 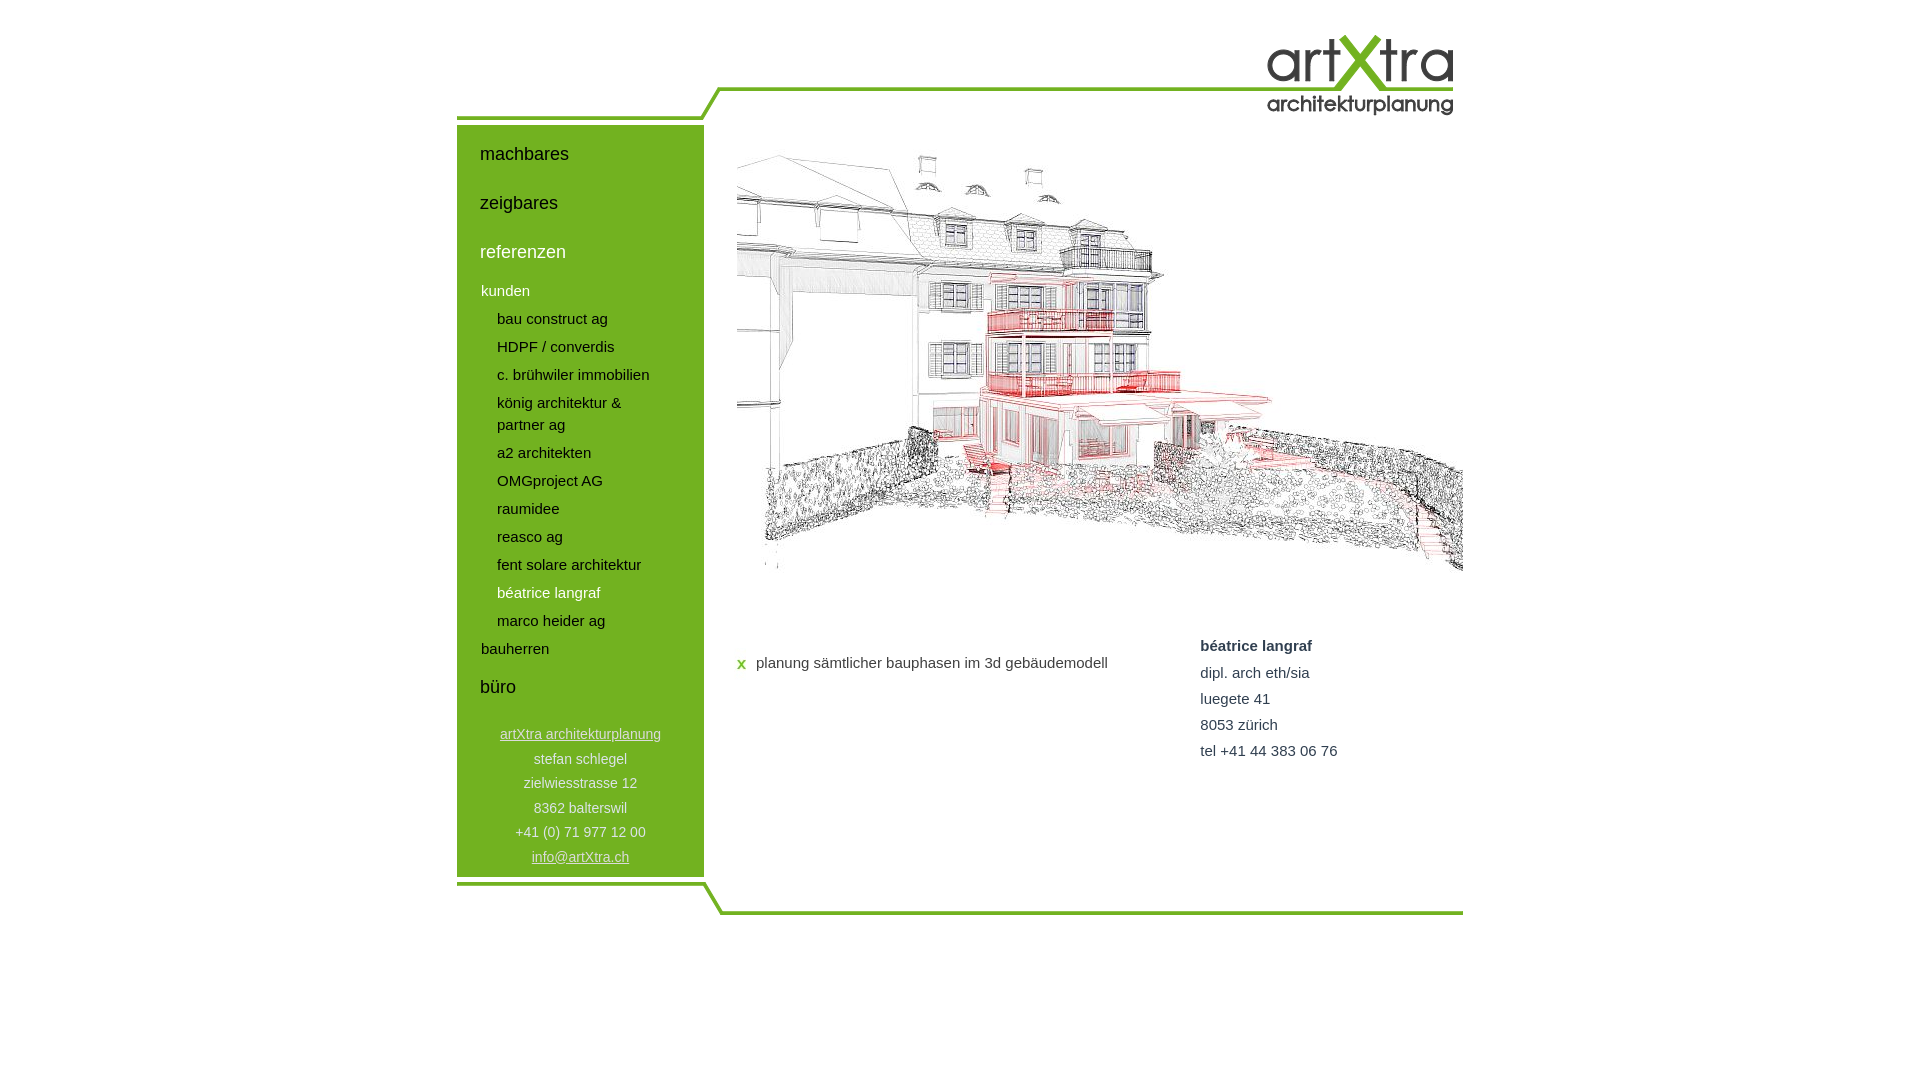 I want to click on zeigbares, so click(x=580, y=204).